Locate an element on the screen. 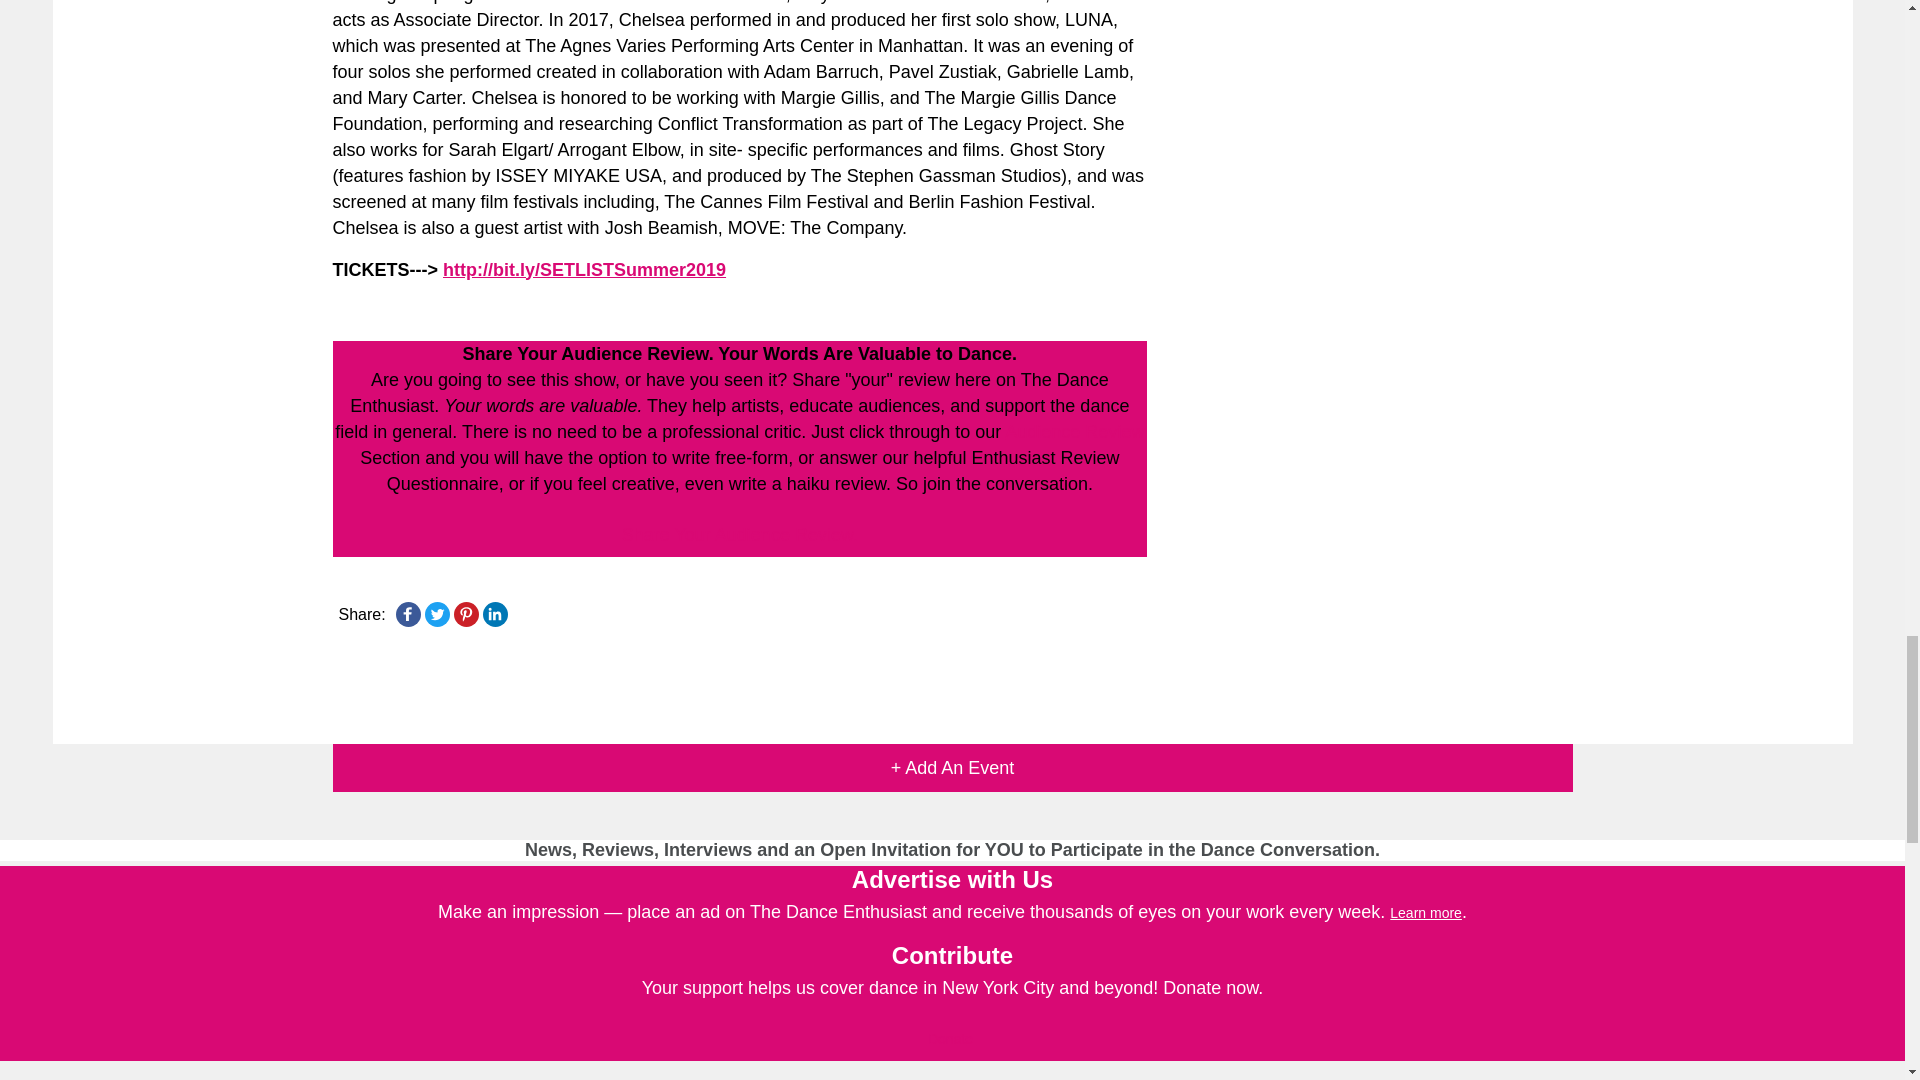  Pinterest is located at coordinates (466, 614).